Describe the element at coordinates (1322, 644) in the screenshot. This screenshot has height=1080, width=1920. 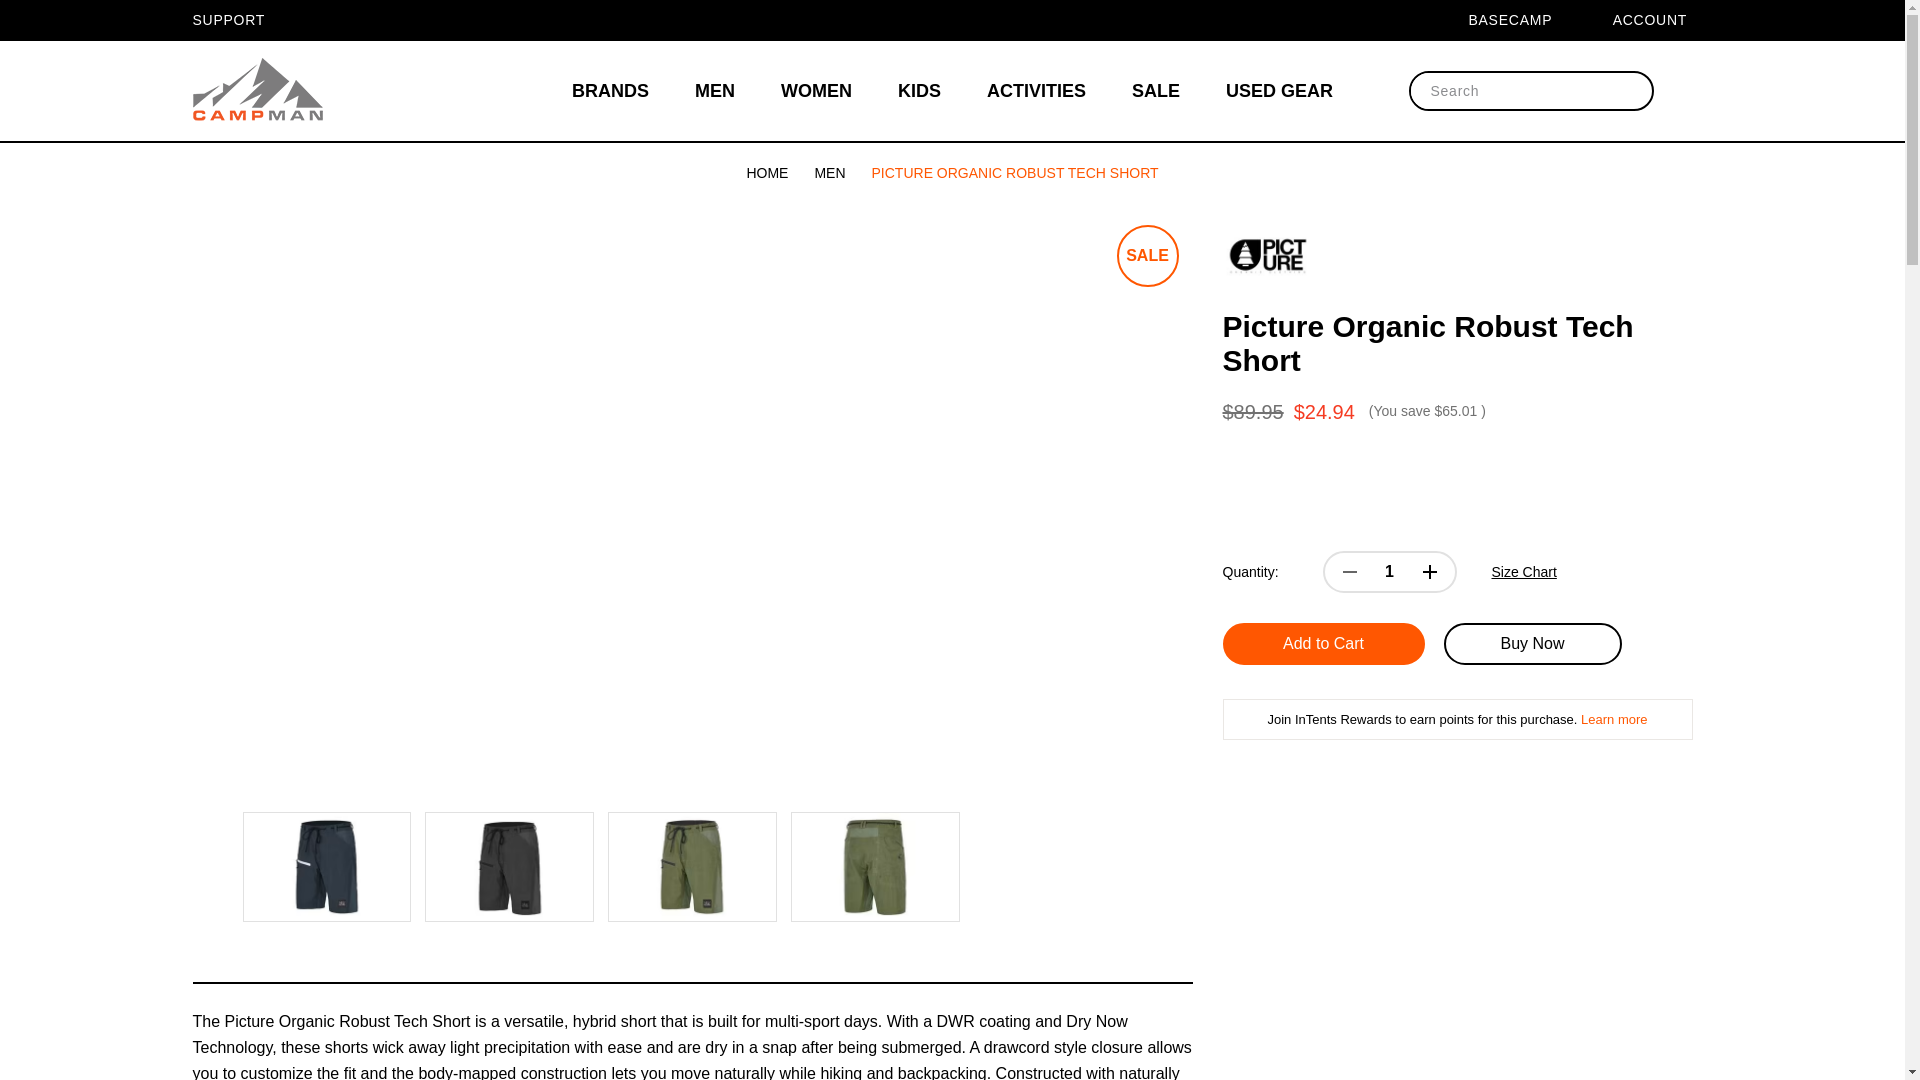
I see `Add to Cart` at that location.